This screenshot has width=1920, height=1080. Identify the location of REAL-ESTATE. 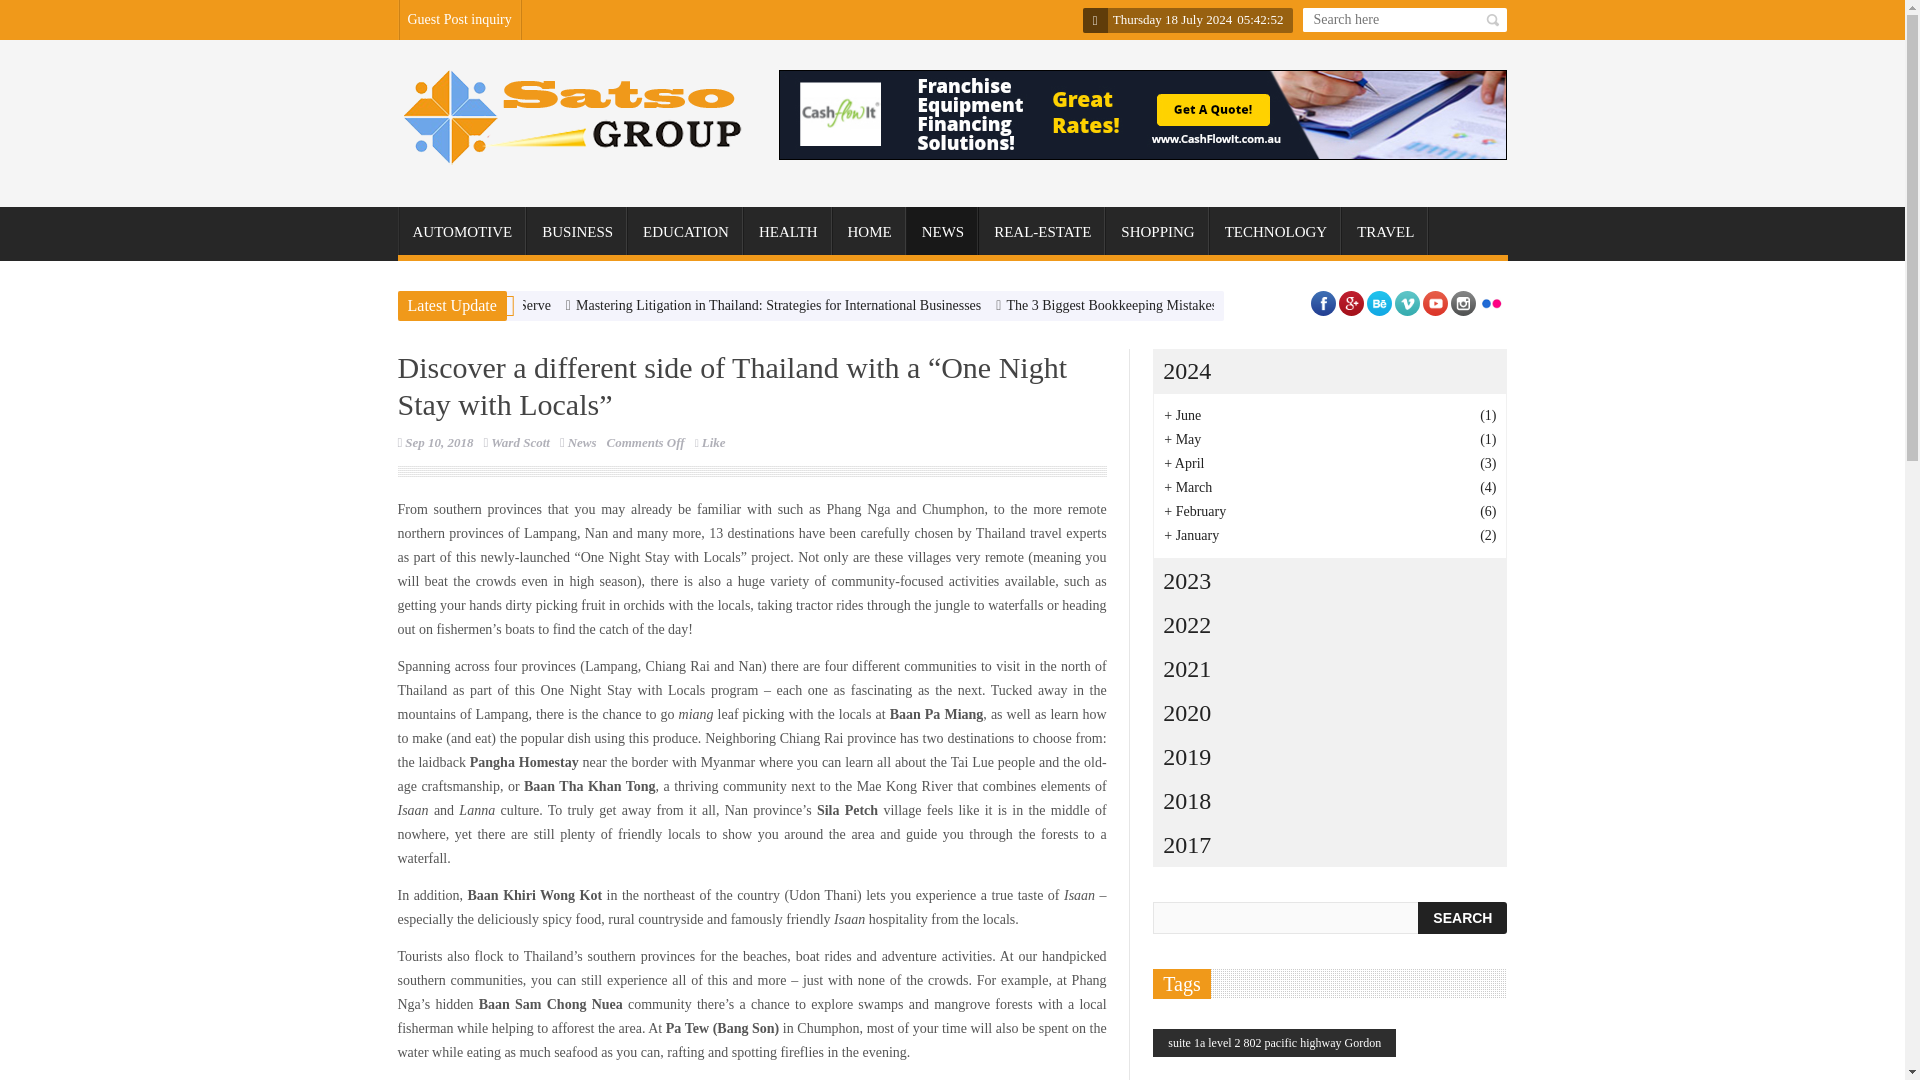
(1042, 232).